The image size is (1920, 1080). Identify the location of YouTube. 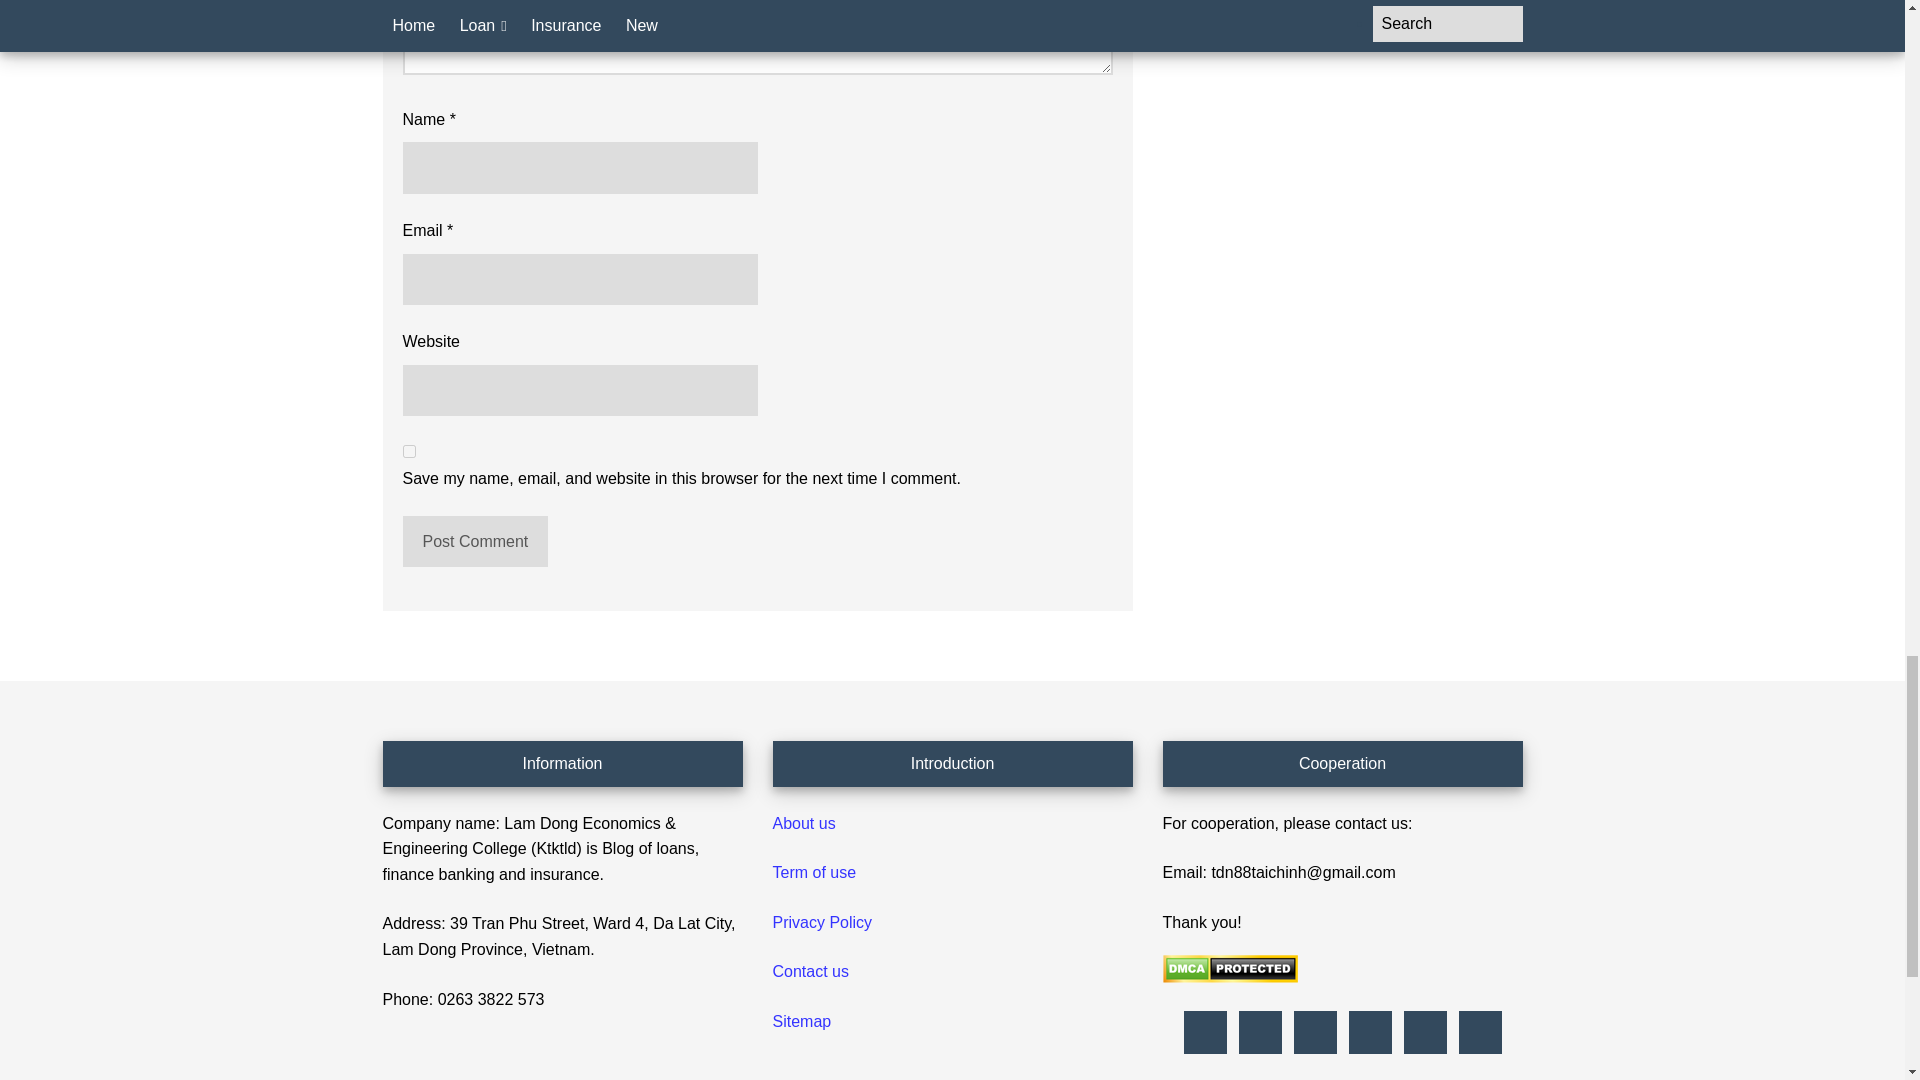
(1480, 1032).